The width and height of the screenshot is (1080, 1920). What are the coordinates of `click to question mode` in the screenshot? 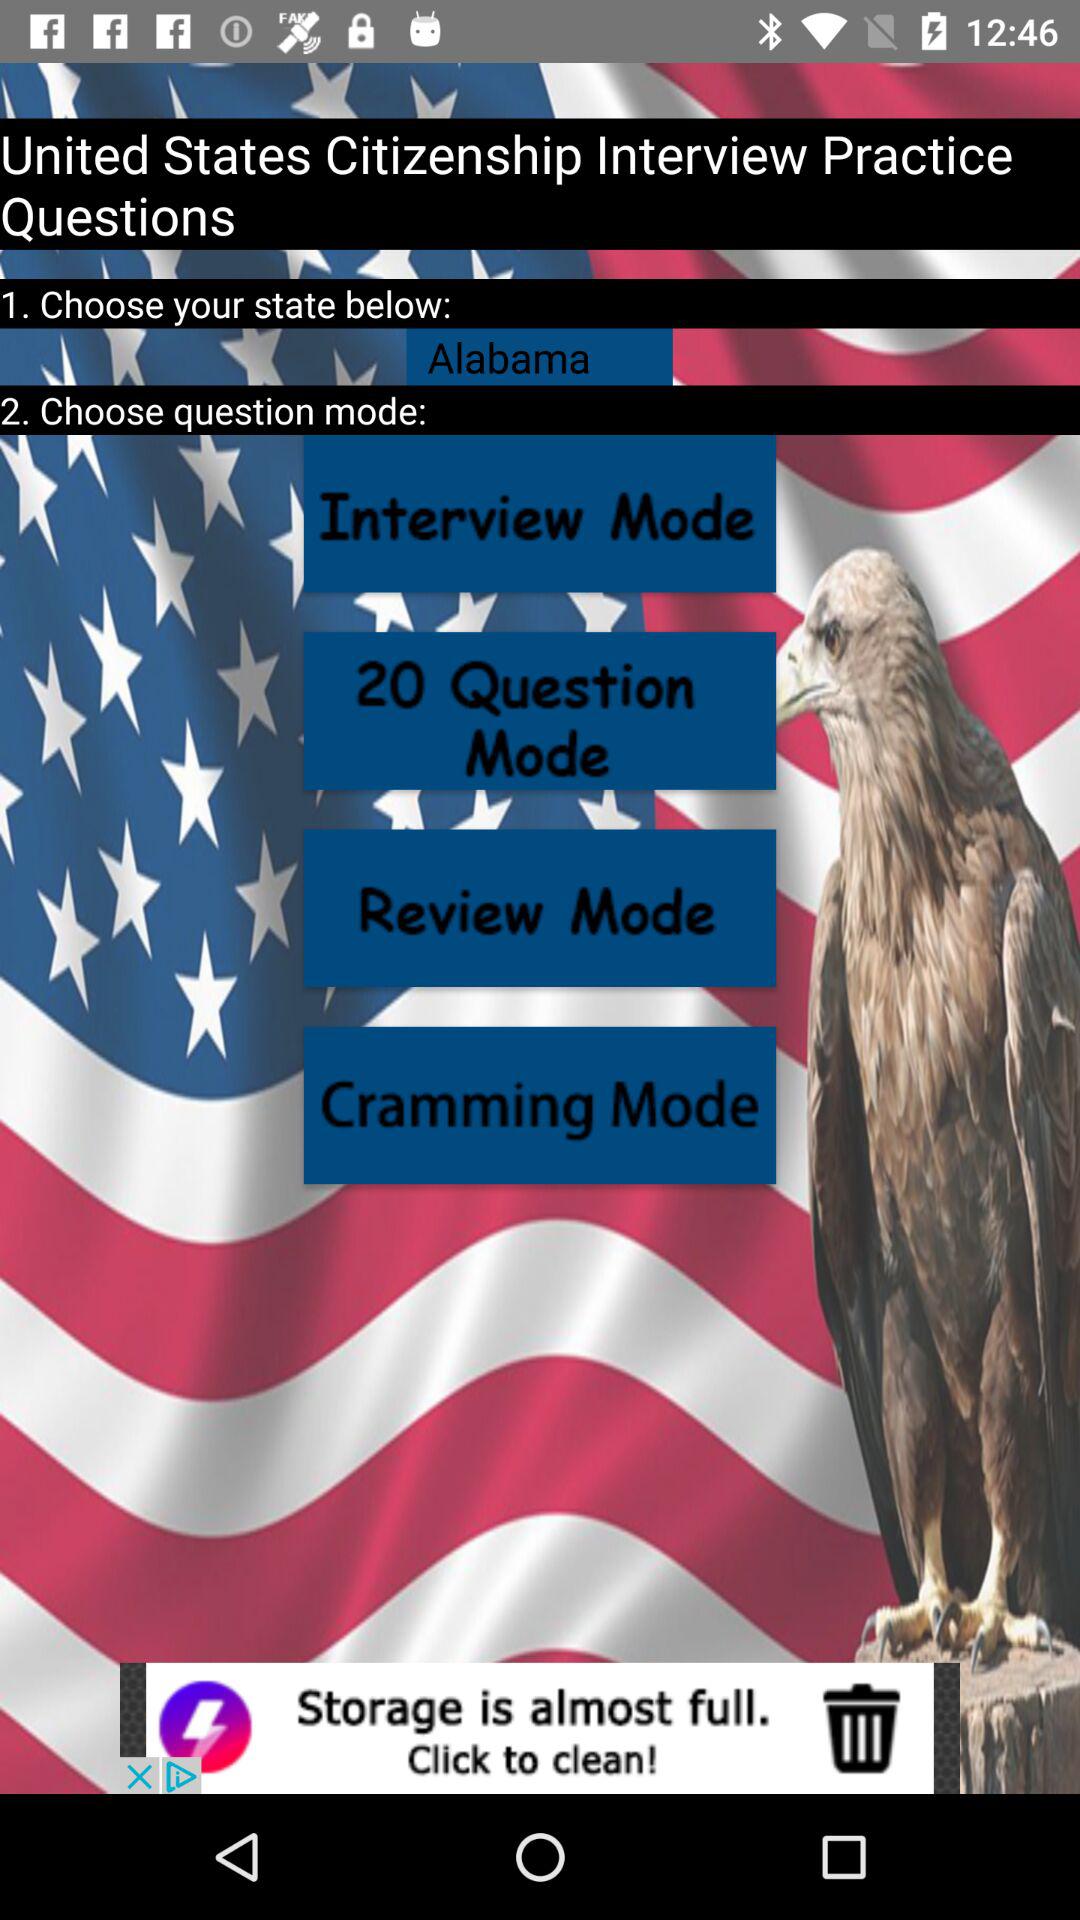 It's located at (540, 710).